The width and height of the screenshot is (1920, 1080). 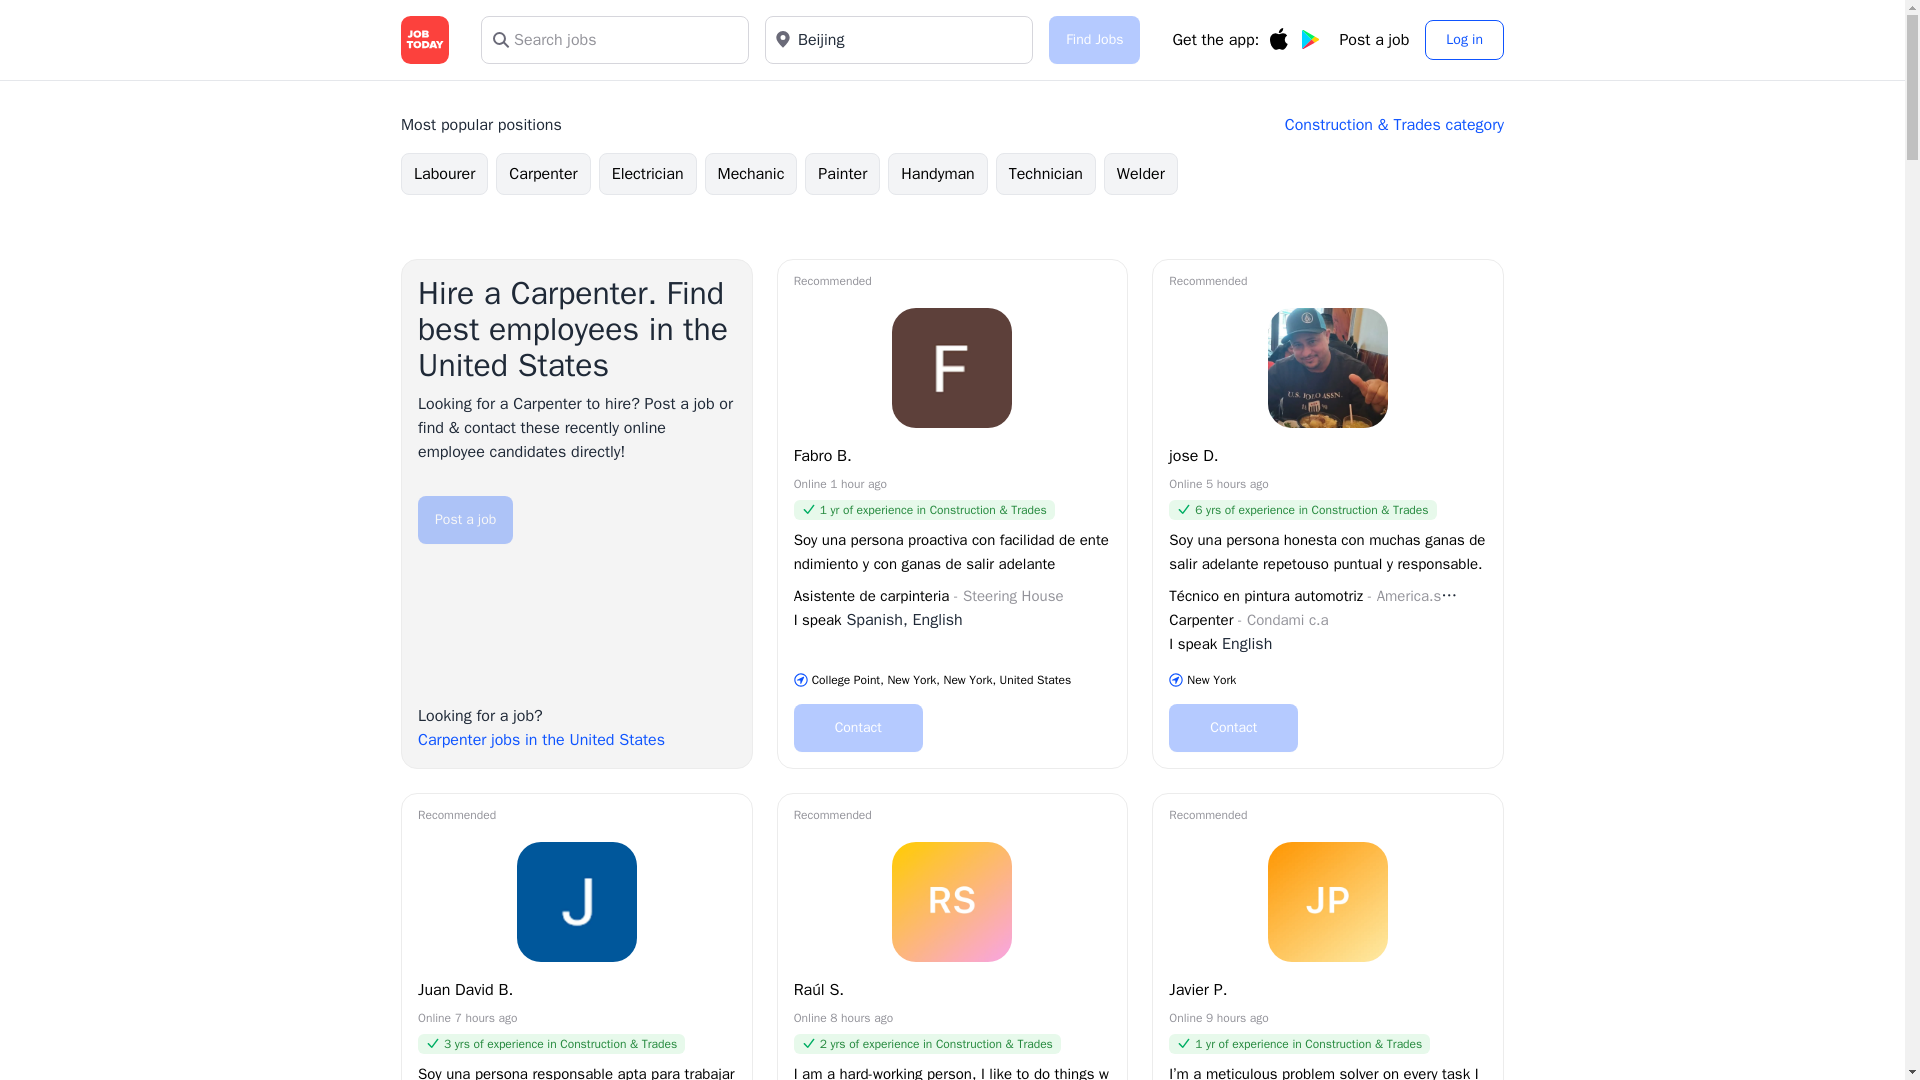 I want to click on Labourer, so click(x=444, y=174).